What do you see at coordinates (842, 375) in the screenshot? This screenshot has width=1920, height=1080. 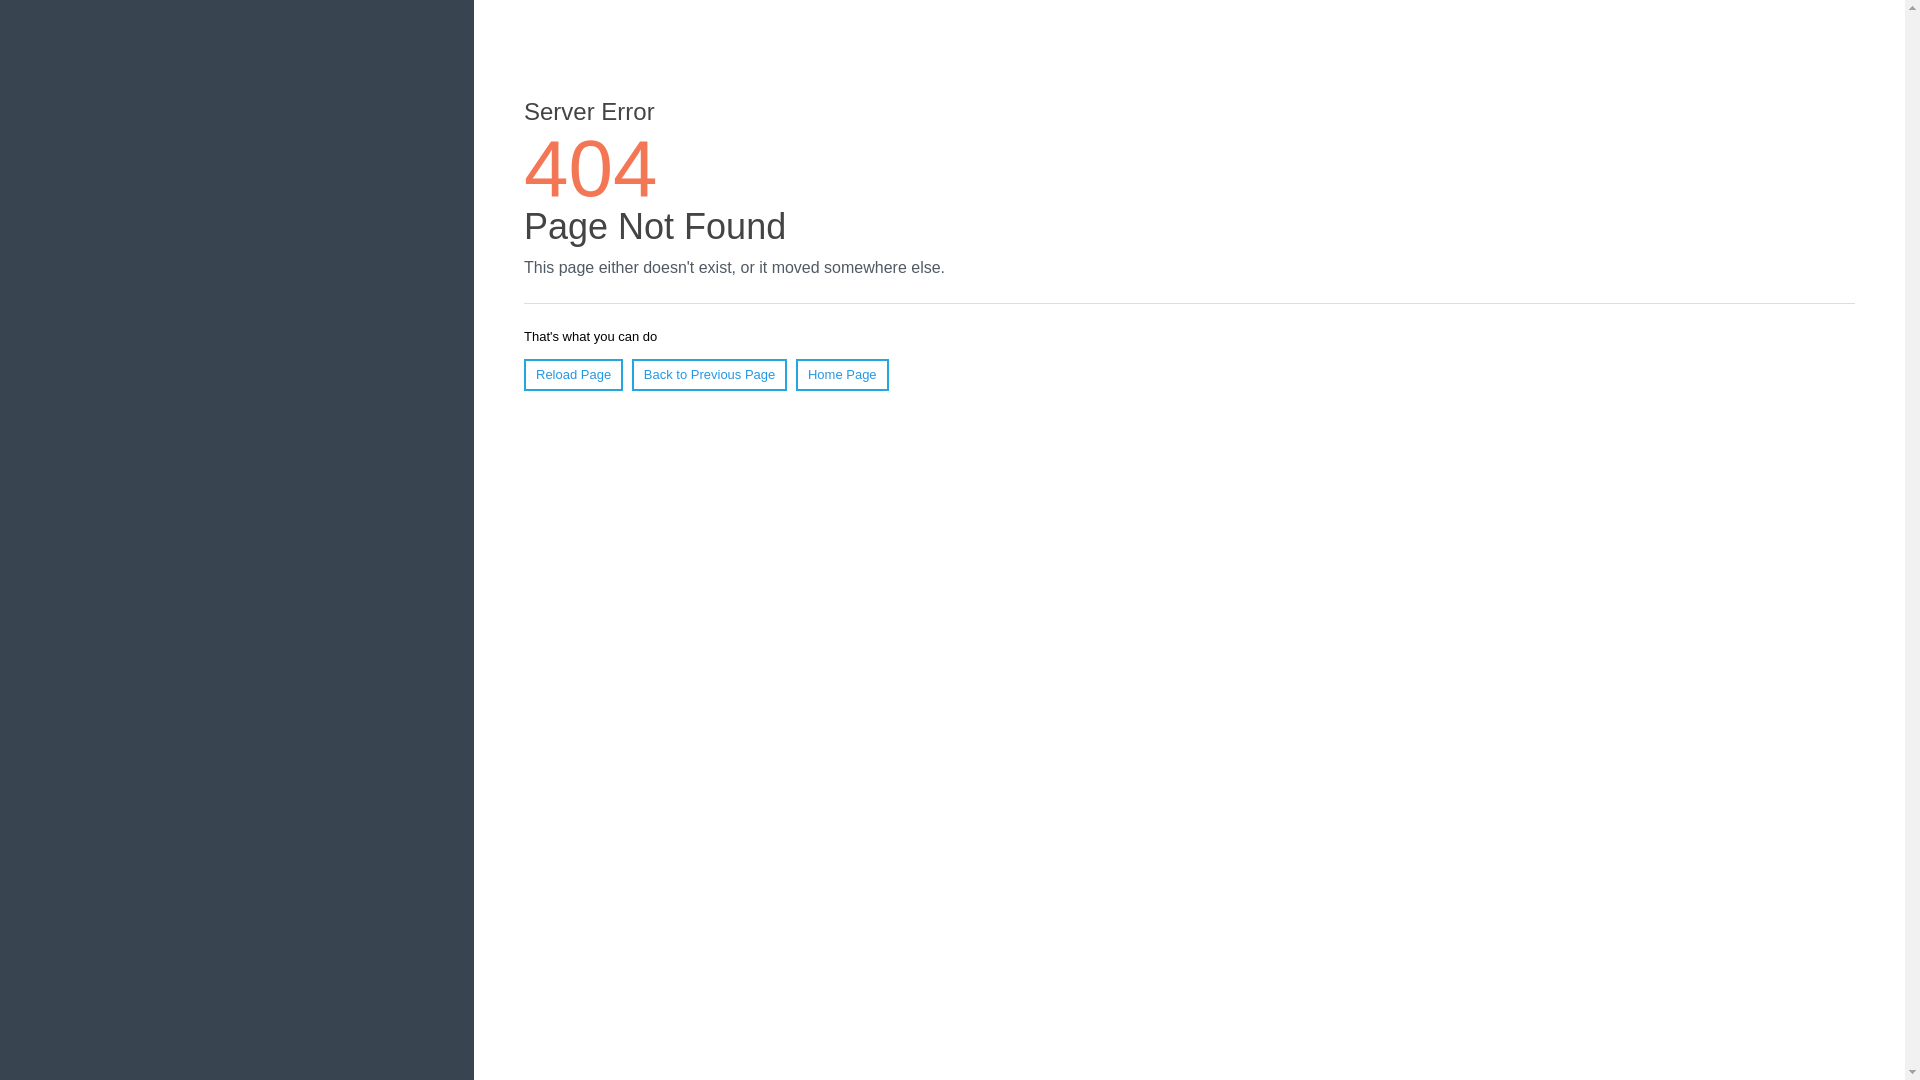 I see `Home Page` at bounding box center [842, 375].